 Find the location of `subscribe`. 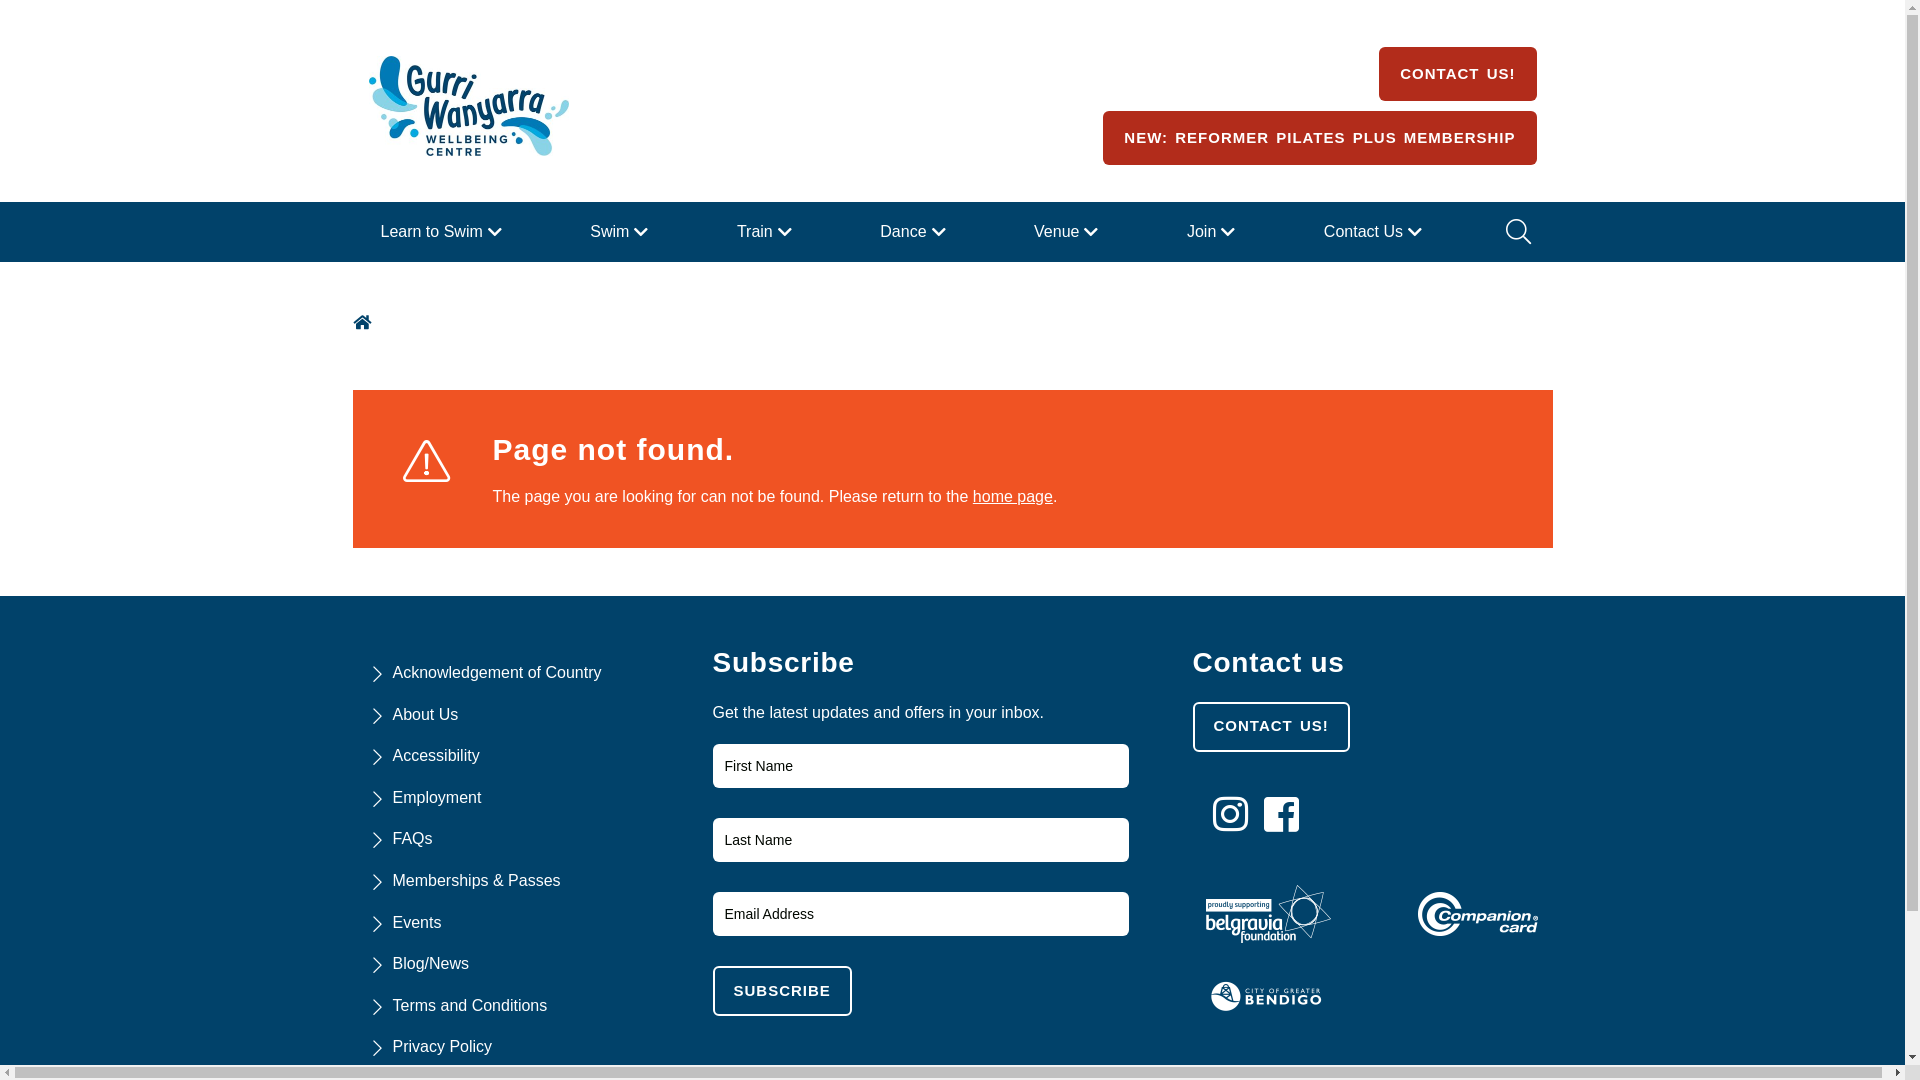

subscribe is located at coordinates (782, 991).